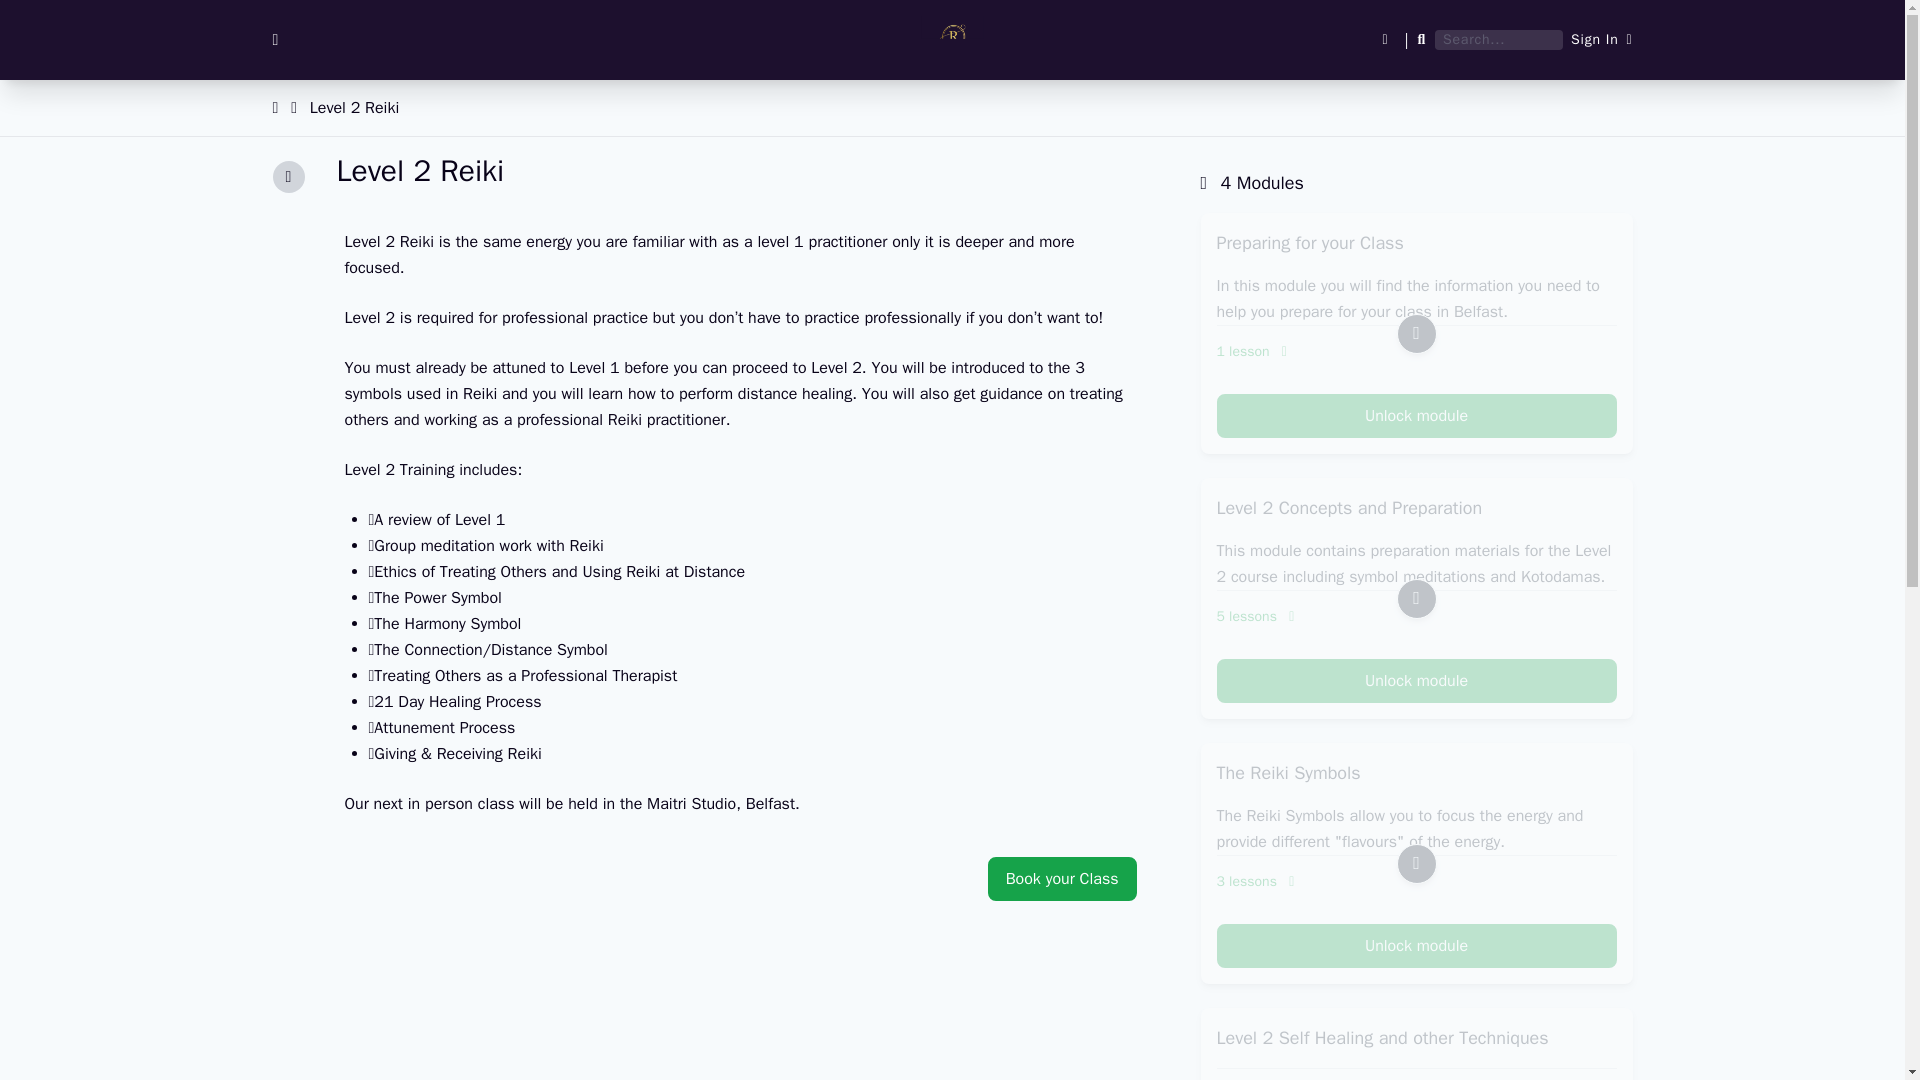  Describe the element at coordinates (1416, 616) in the screenshot. I see `5 lessons` at that location.